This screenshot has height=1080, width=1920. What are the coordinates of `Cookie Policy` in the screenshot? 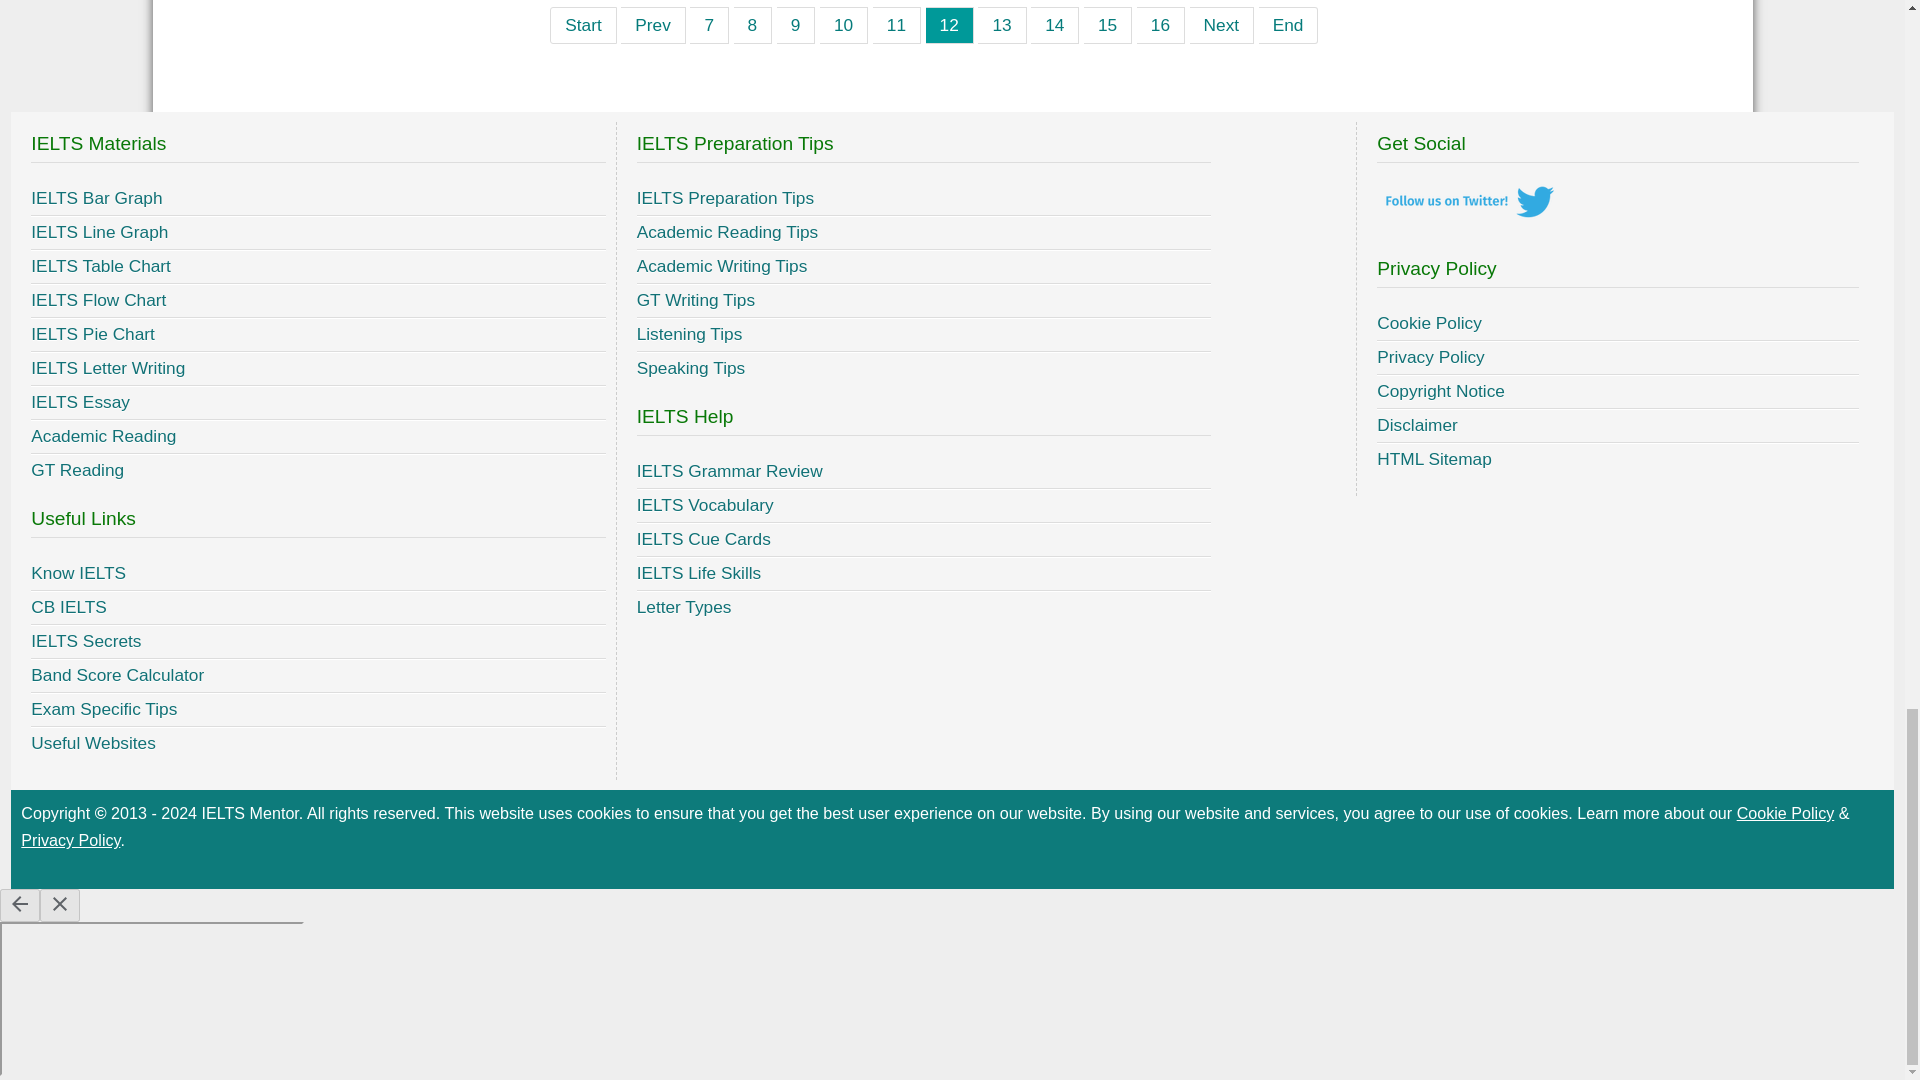 It's located at (1786, 812).